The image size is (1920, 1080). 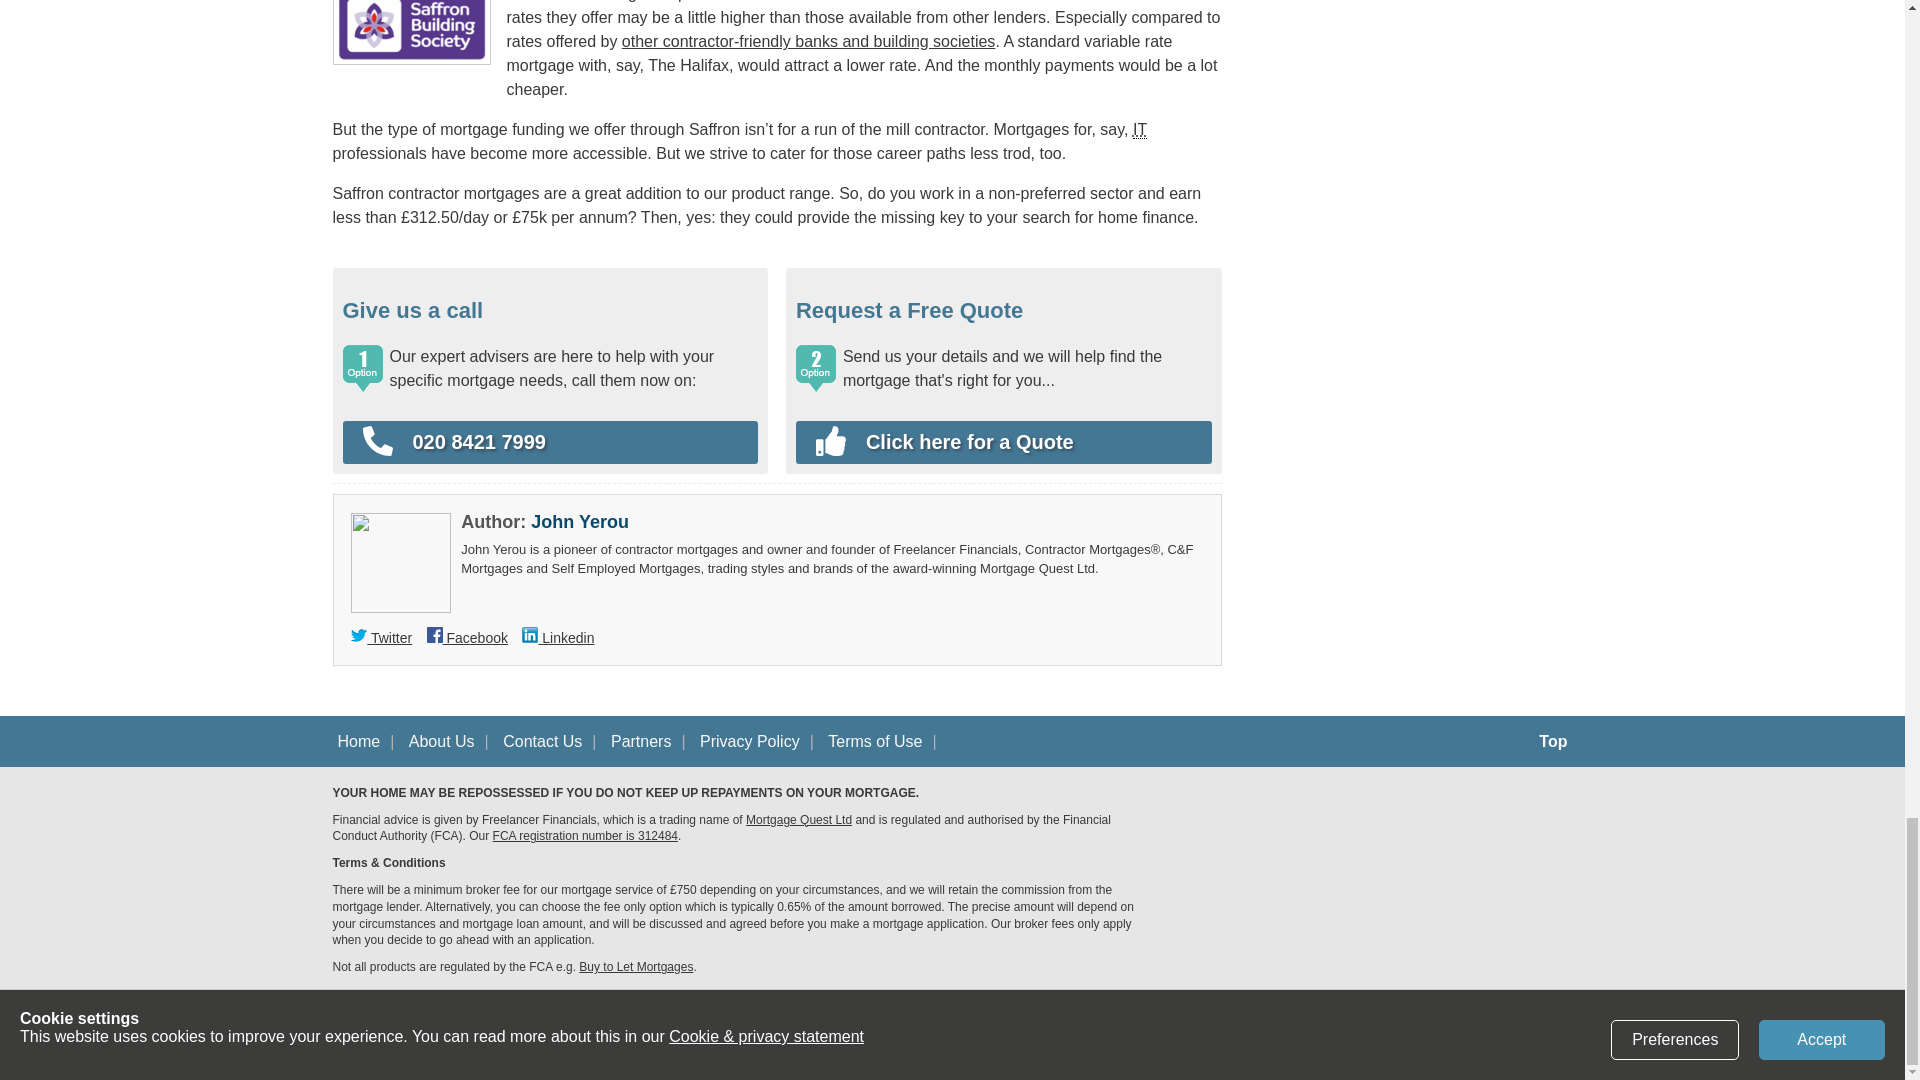 What do you see at coordinates (994, 442) in the screenshot?
I see `Click here for a Quote` at bounding box center [994, 442].